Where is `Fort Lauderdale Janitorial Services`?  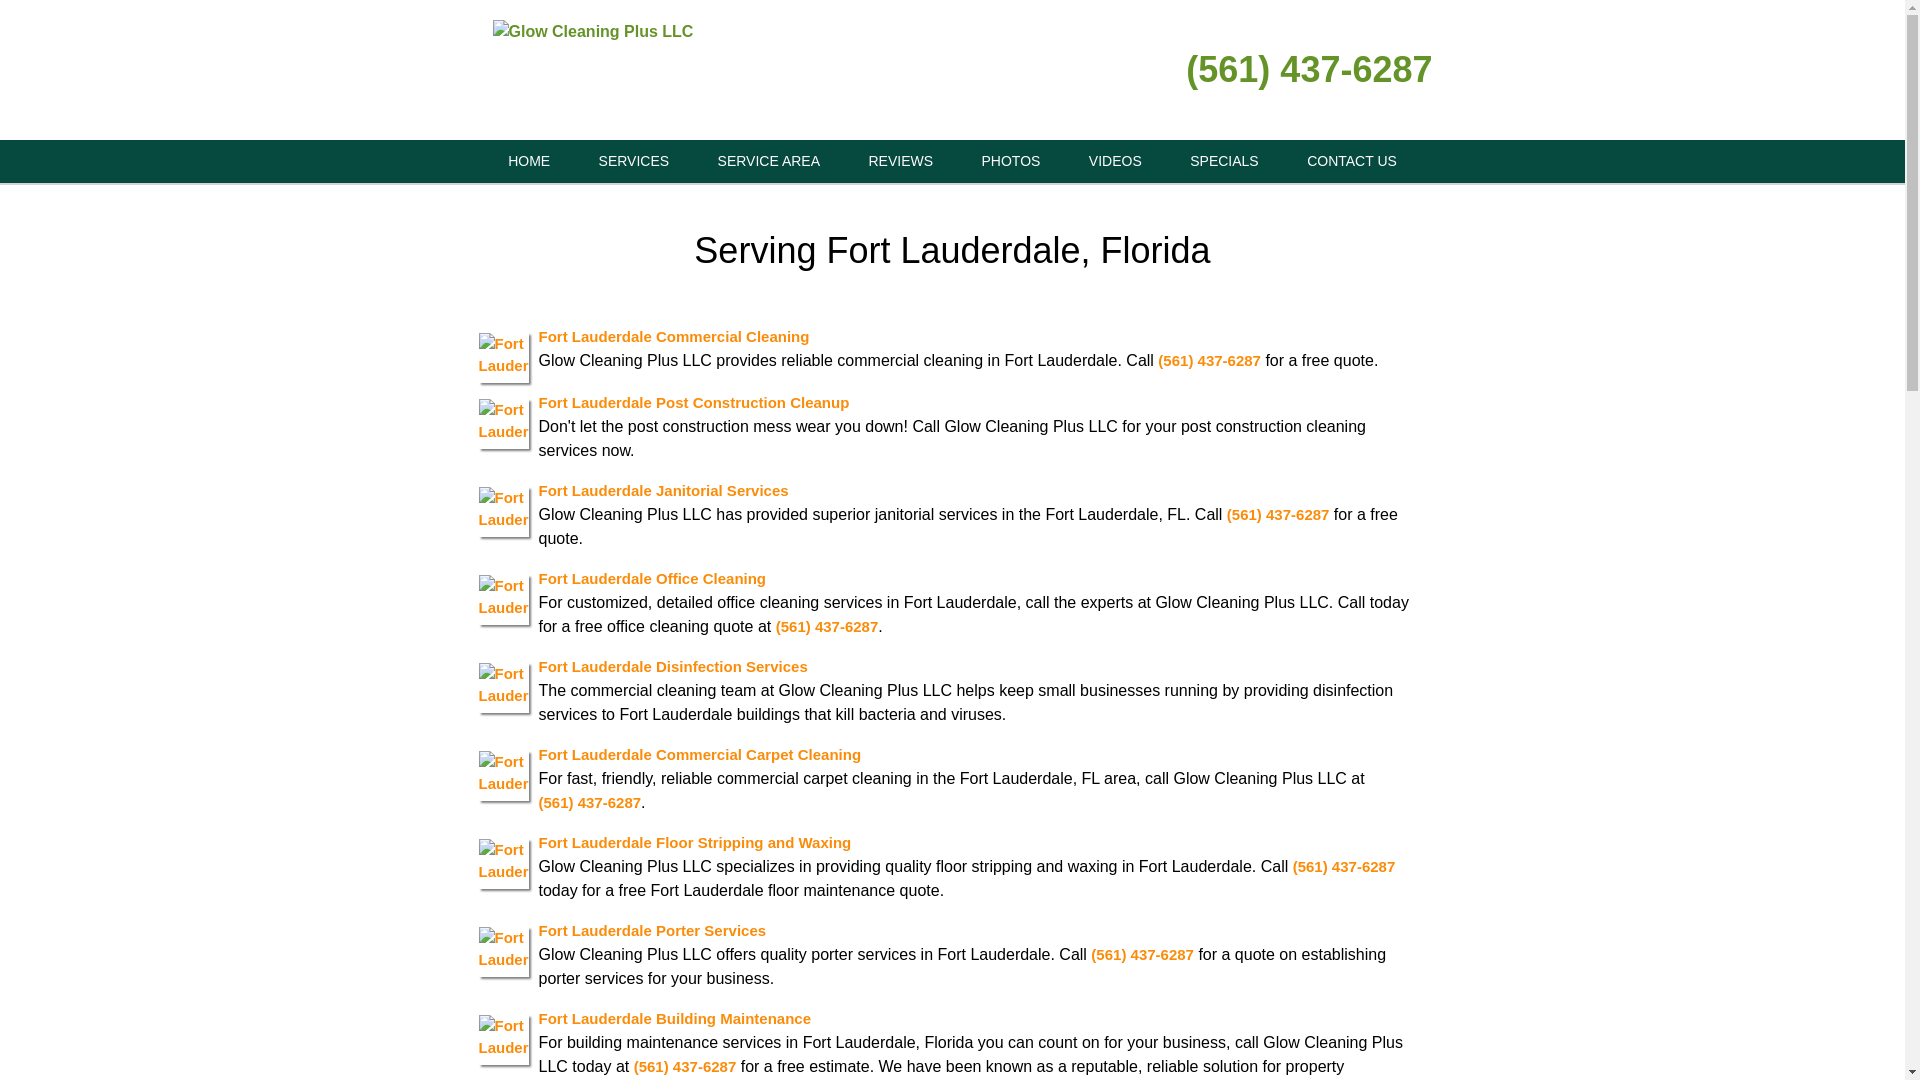
Fort Lauderdale Janitorial Services is located at coordinates (662, 490).